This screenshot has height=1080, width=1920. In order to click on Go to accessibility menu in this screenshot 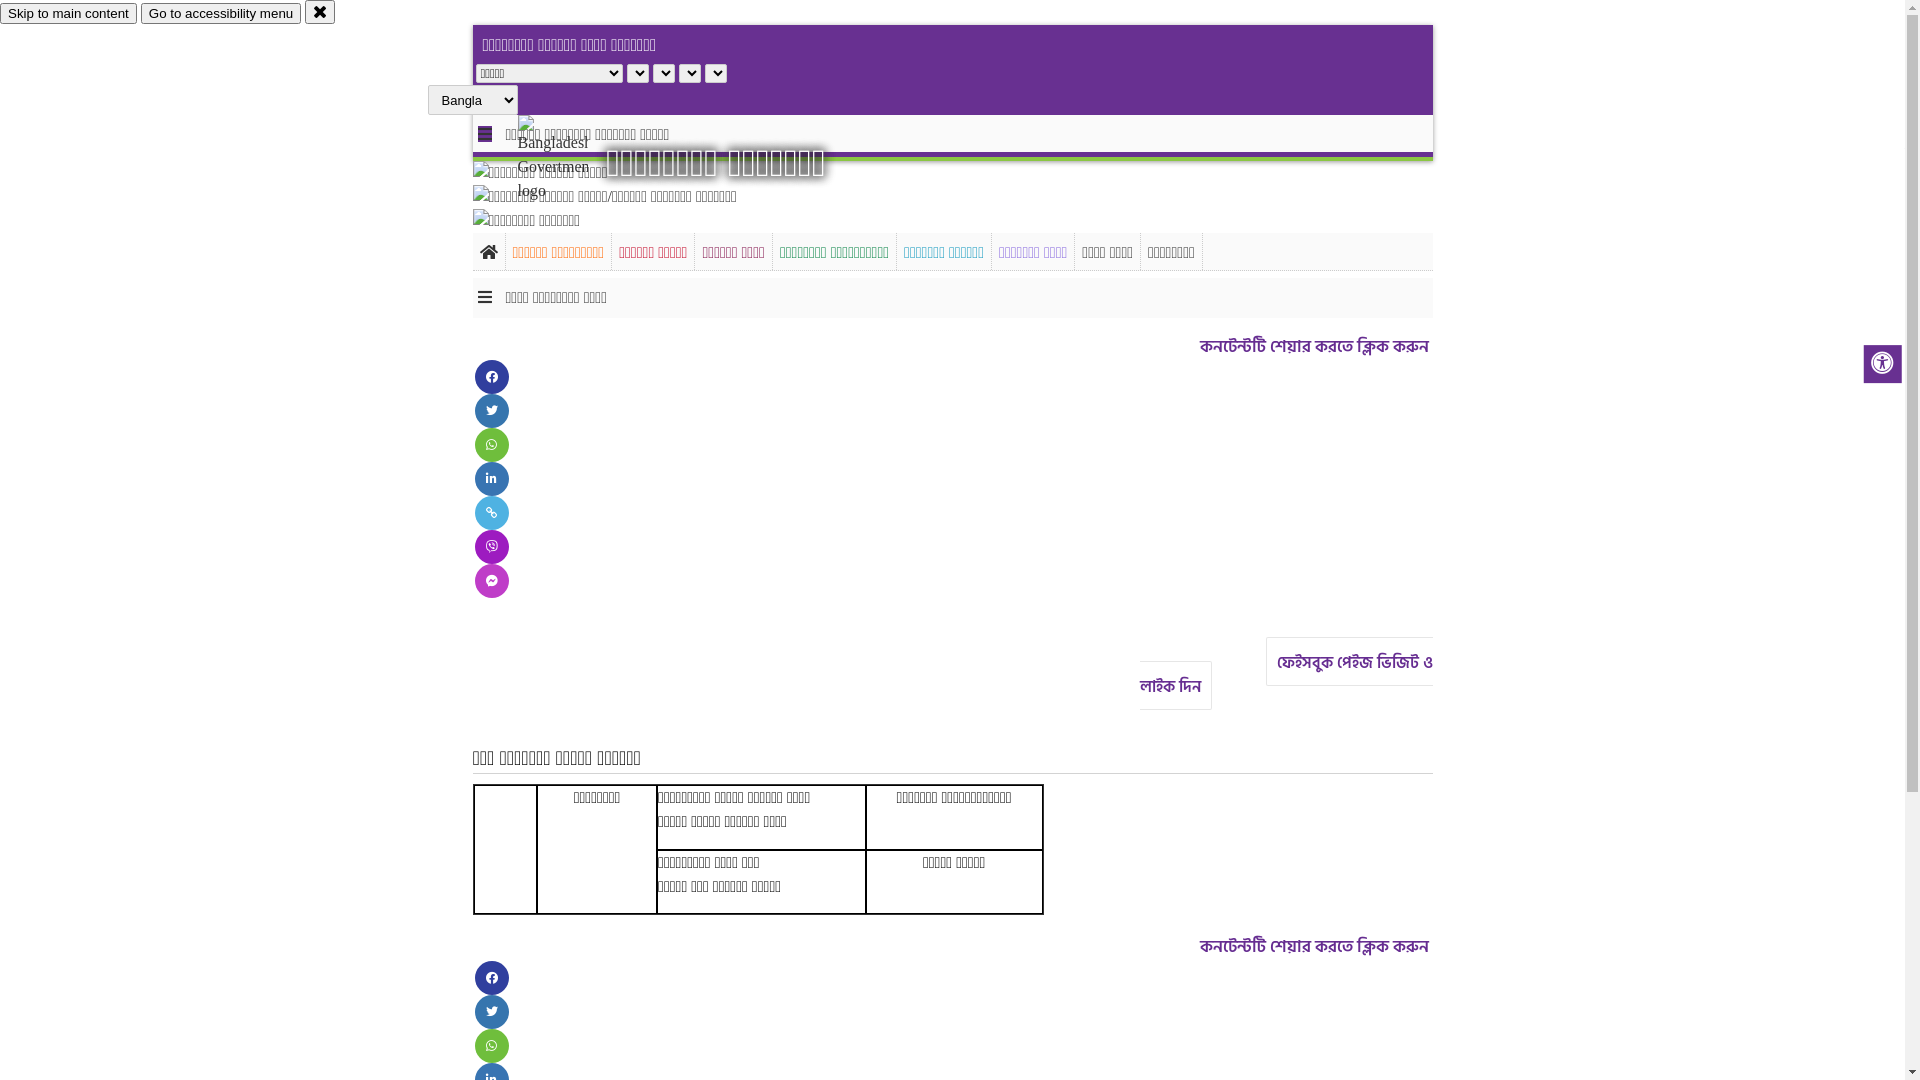, I will do `click(221, 14)`.